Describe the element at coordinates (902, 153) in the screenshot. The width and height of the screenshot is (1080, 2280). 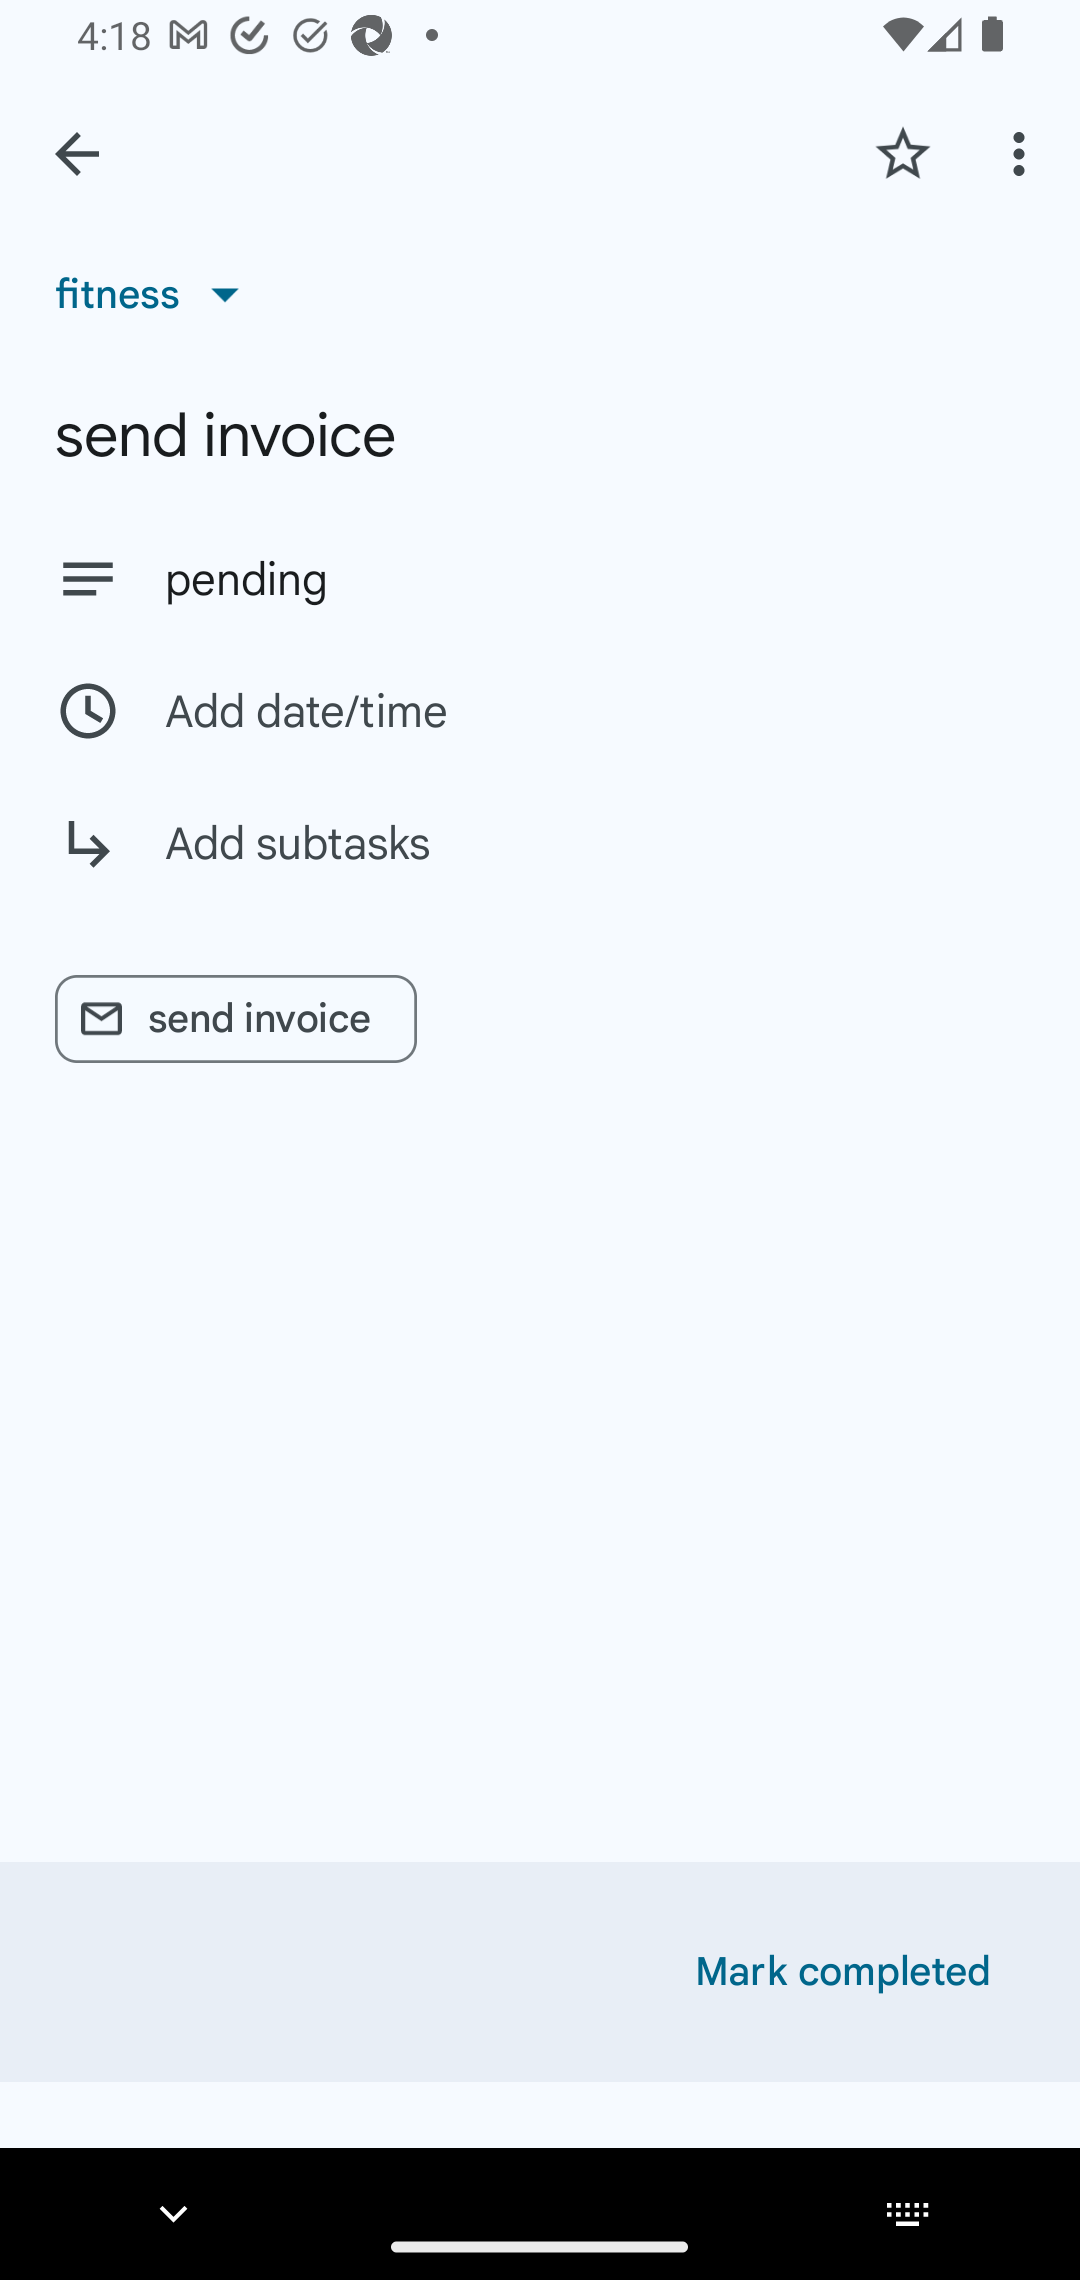
I see `Add star` at that location.